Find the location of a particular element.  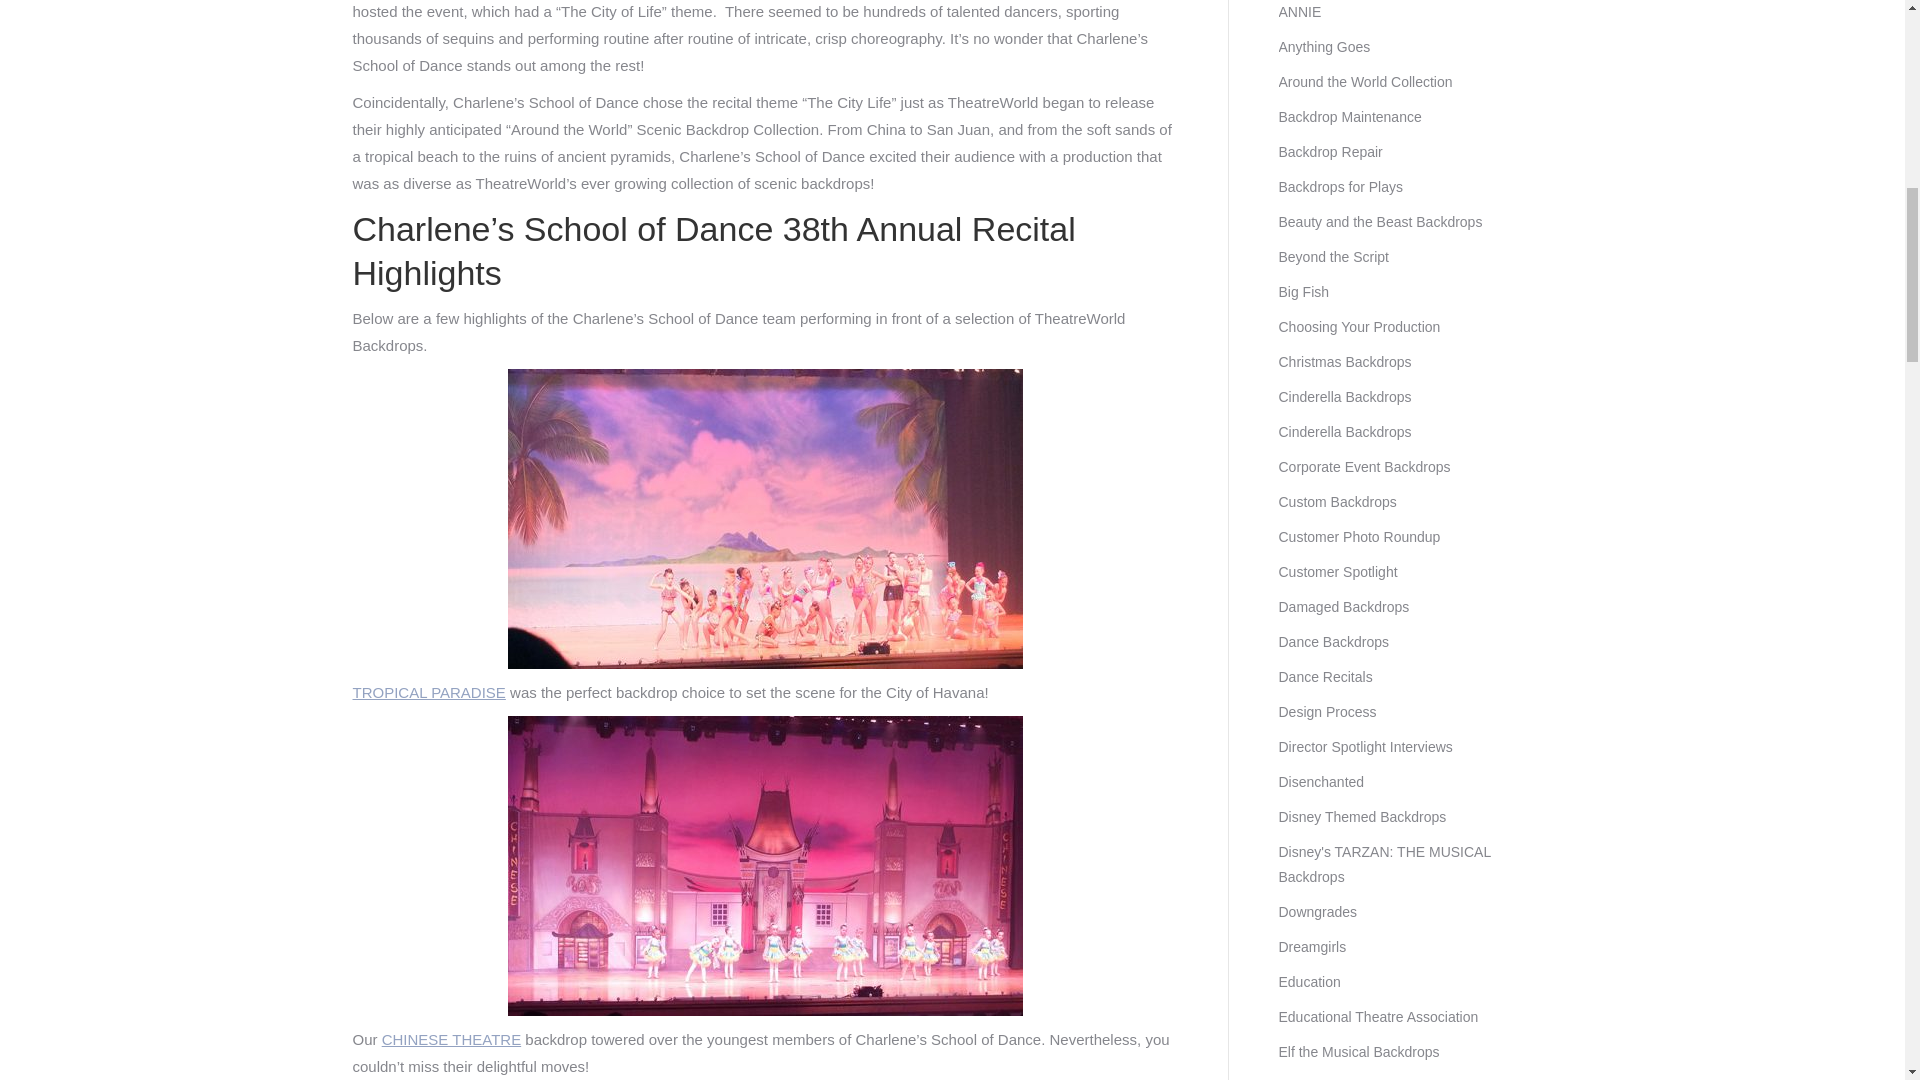

CHINESE THEATRE is located at coordinates (451, 1039).